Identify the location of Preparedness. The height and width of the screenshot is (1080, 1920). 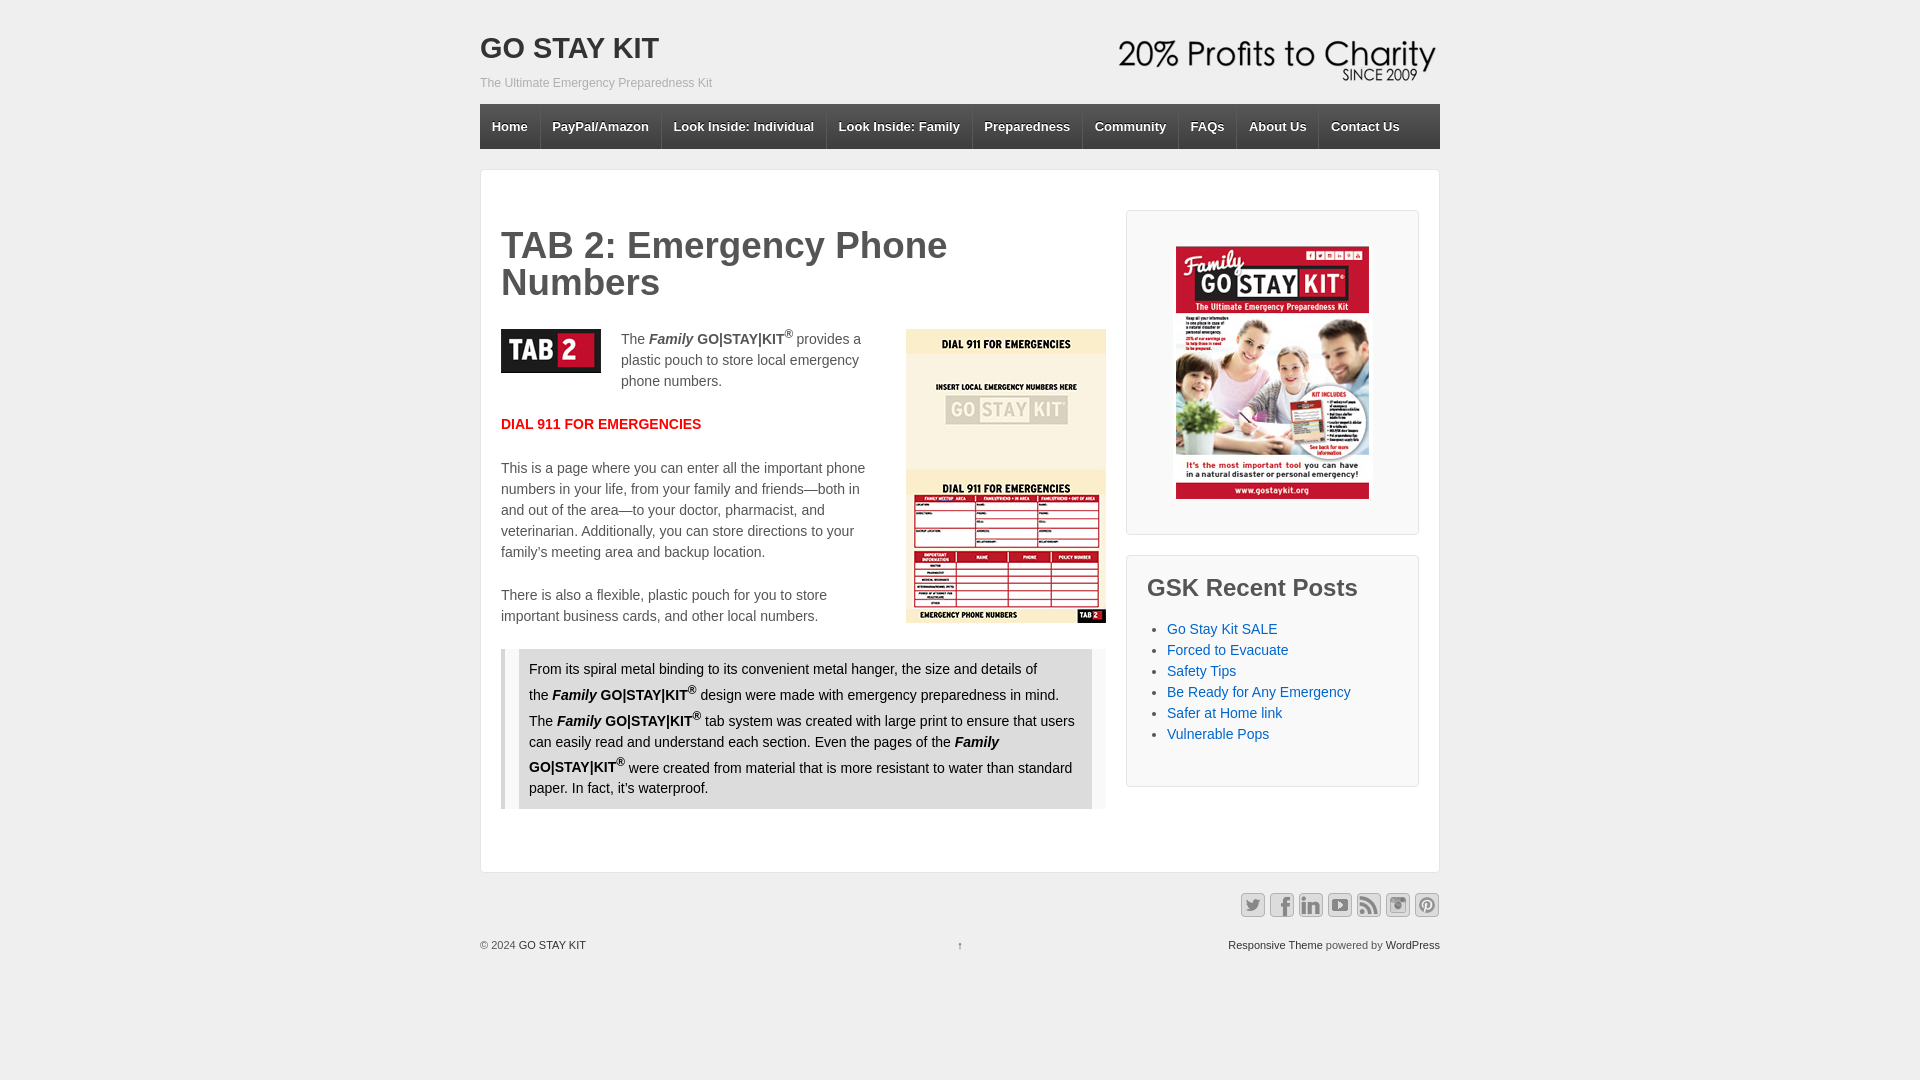
(1026, 126).